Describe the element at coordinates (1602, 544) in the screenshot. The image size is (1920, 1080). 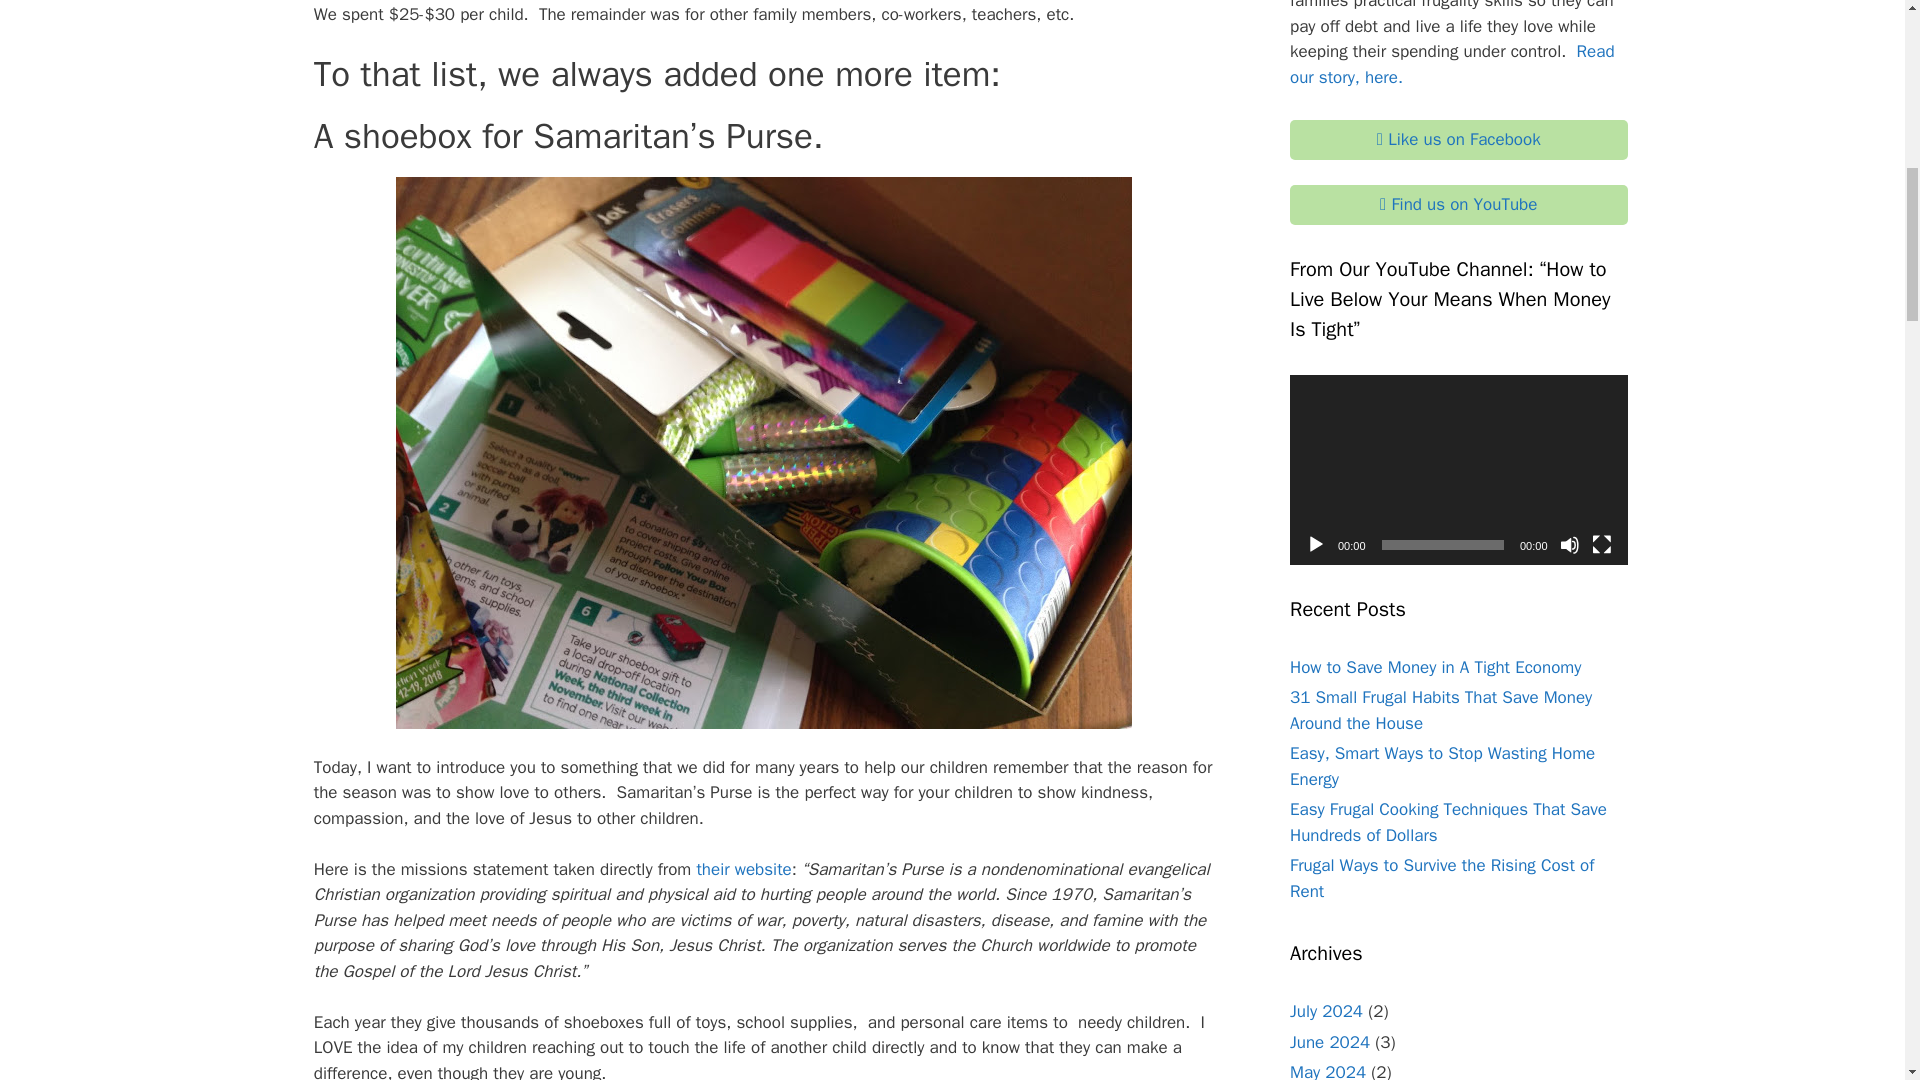
I see `Fullscreen` at that location.